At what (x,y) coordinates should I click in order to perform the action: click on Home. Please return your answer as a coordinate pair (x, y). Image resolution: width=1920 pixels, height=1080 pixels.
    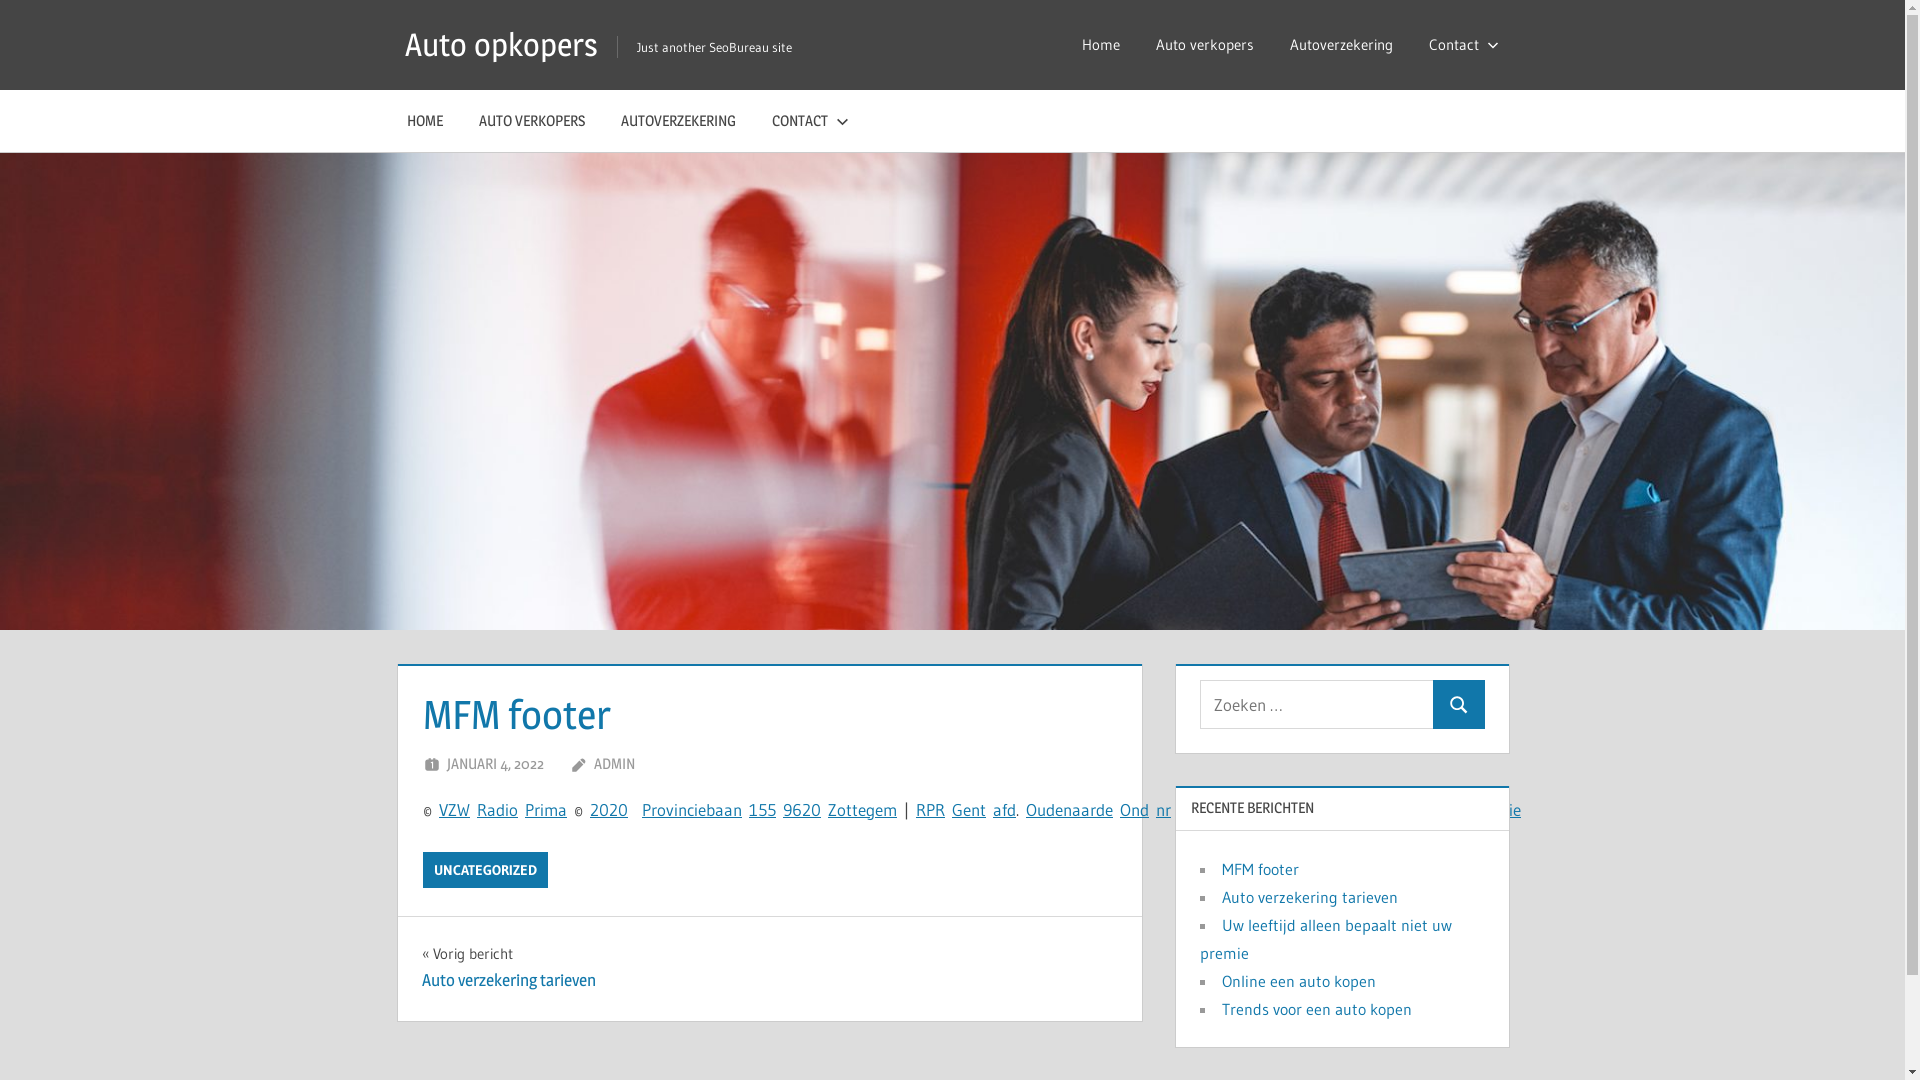
    Looking at the image, I should click on (1101, 45).